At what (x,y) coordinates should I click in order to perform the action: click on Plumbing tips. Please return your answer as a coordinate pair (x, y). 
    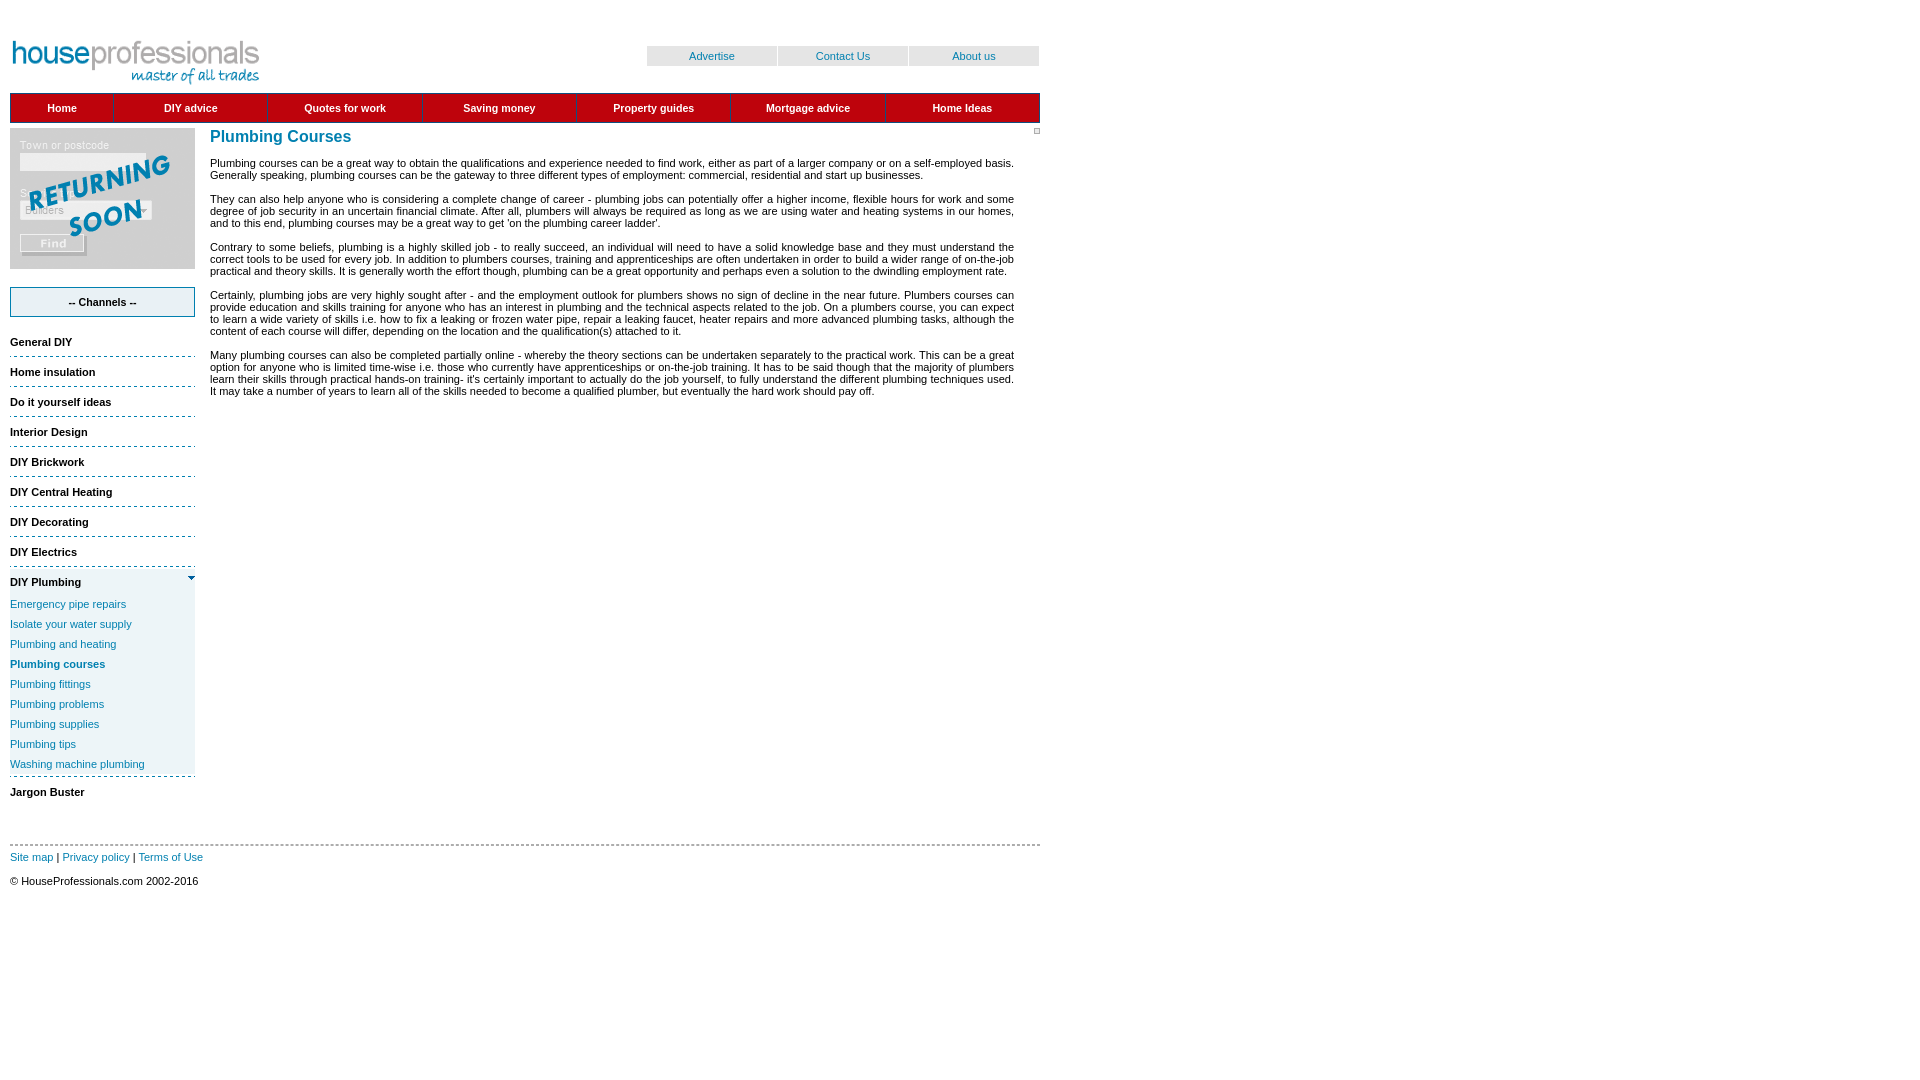
    Looking at the image, I should click on (42, 743).